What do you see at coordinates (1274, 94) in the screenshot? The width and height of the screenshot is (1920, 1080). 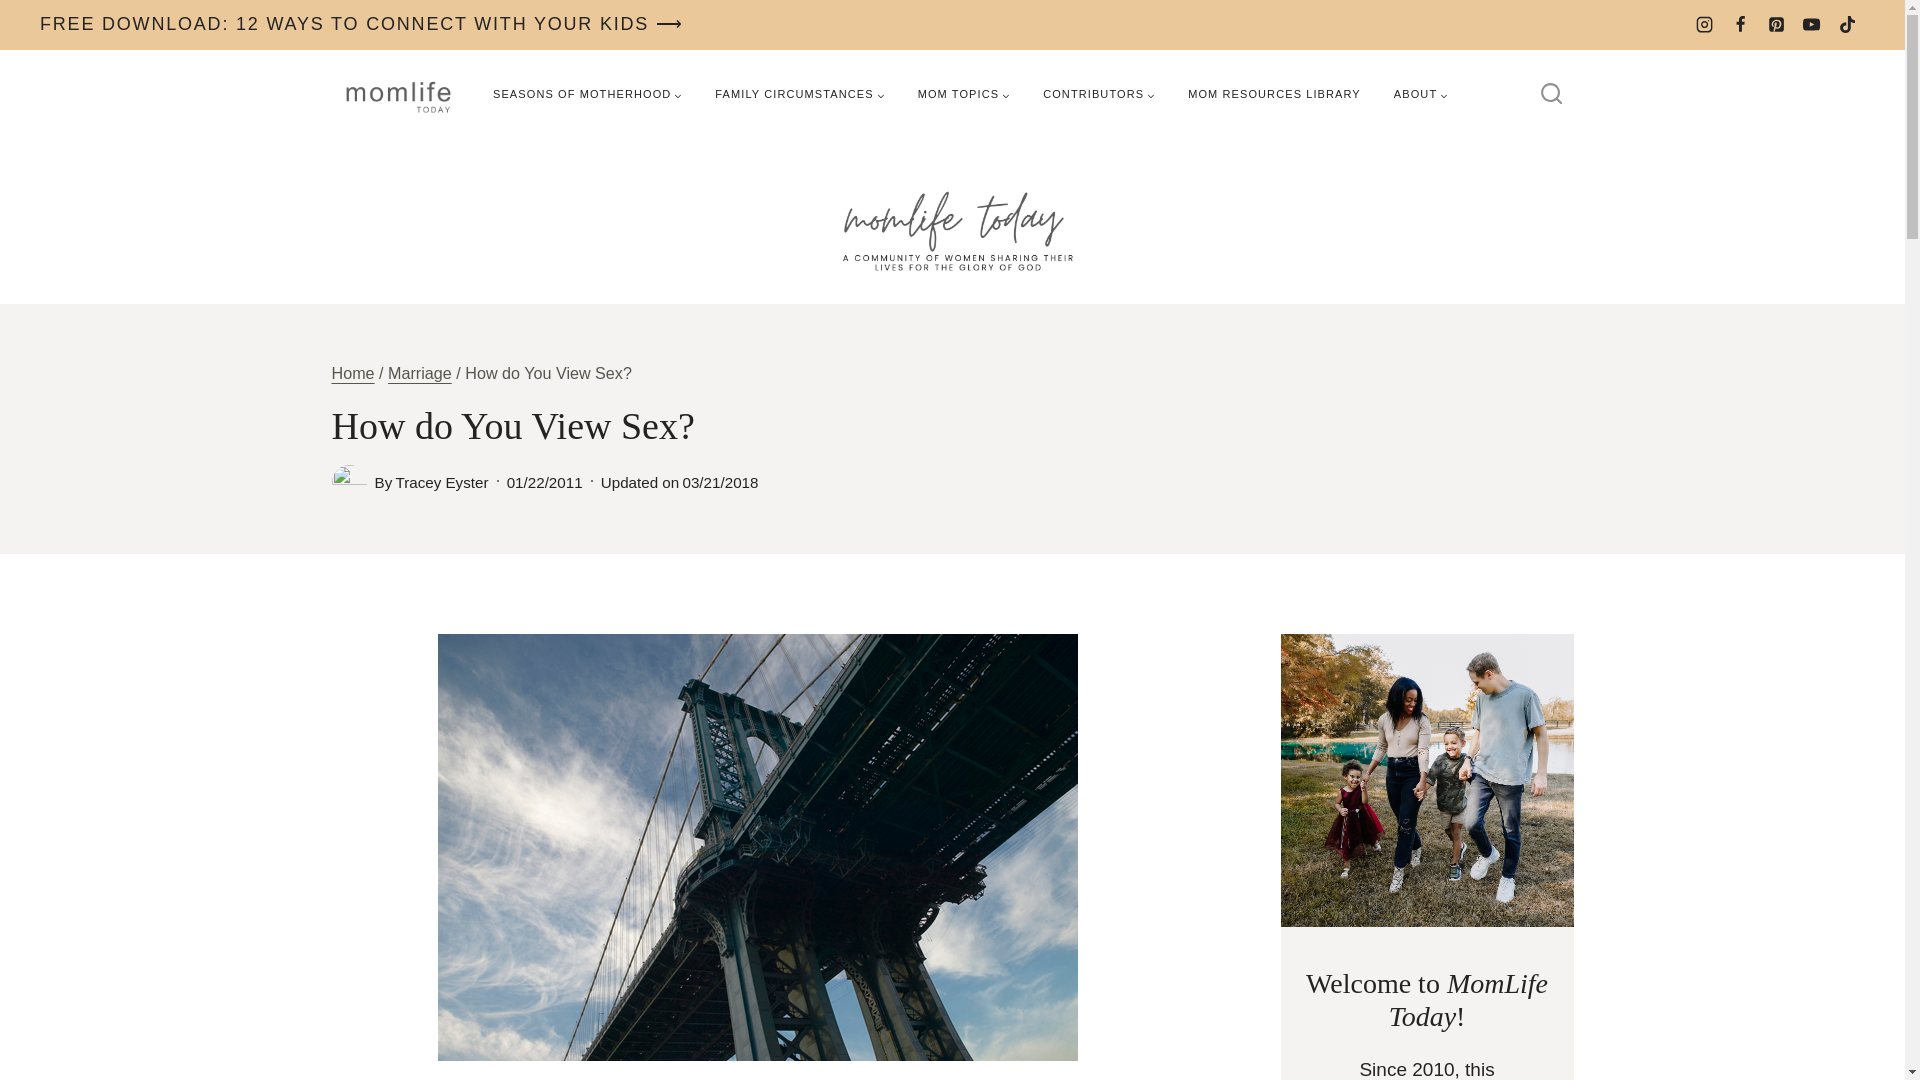 I see `MOM RESOURCES LIBRARY` at bounding box center [1274, 94].